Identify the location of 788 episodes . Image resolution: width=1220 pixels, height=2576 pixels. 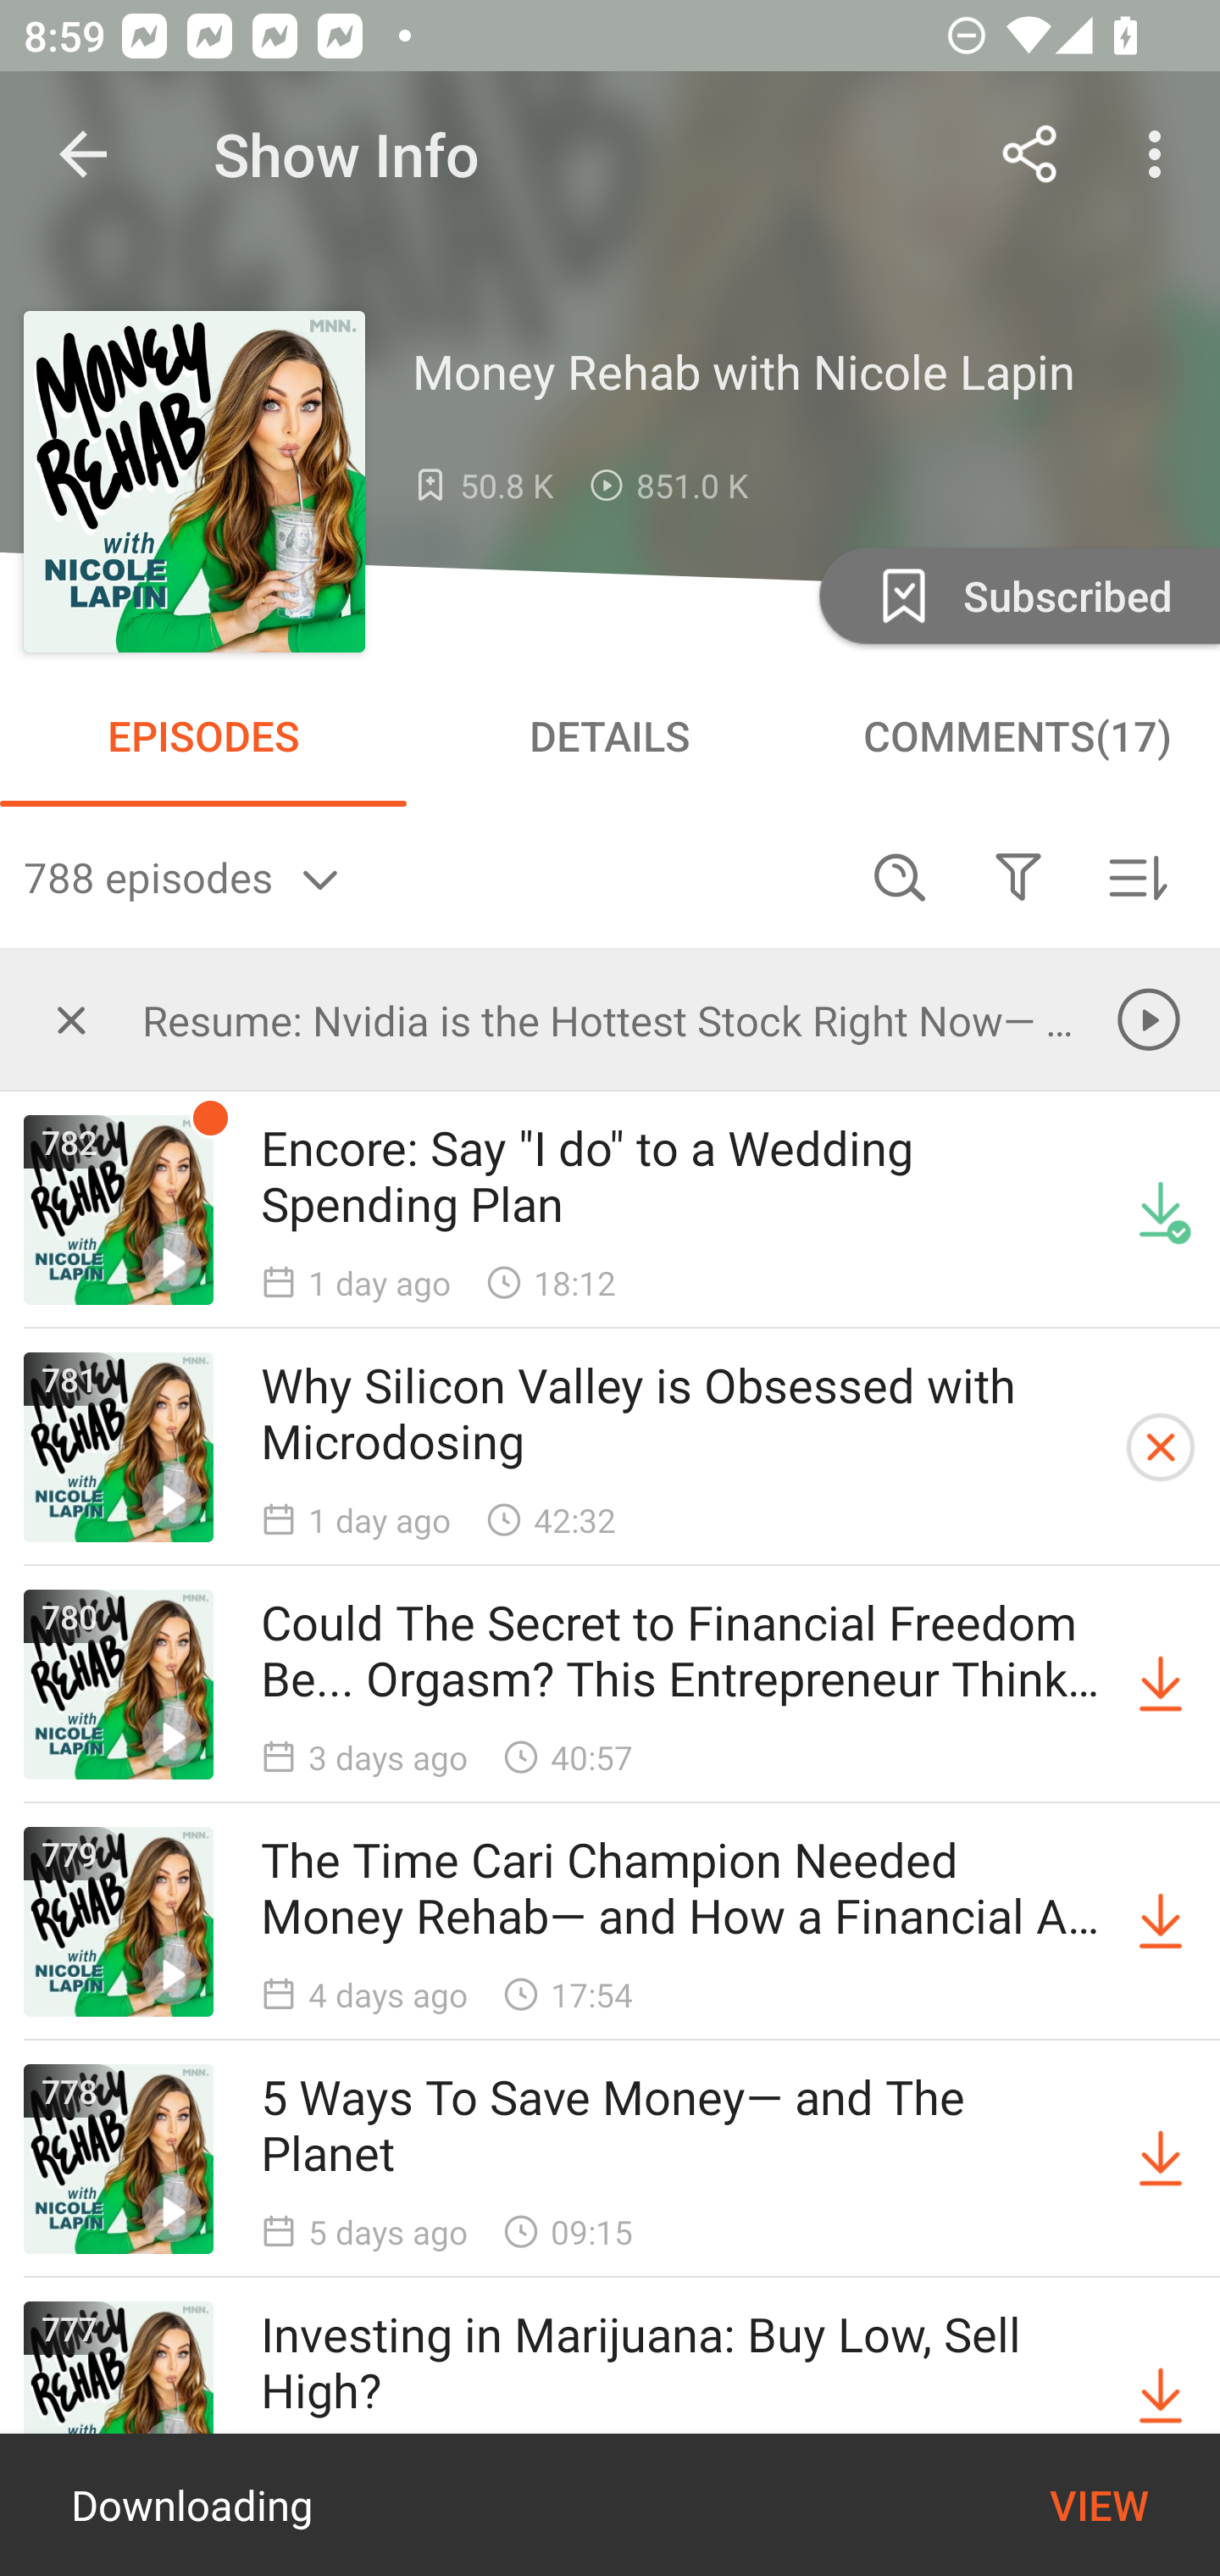
(432, 876).